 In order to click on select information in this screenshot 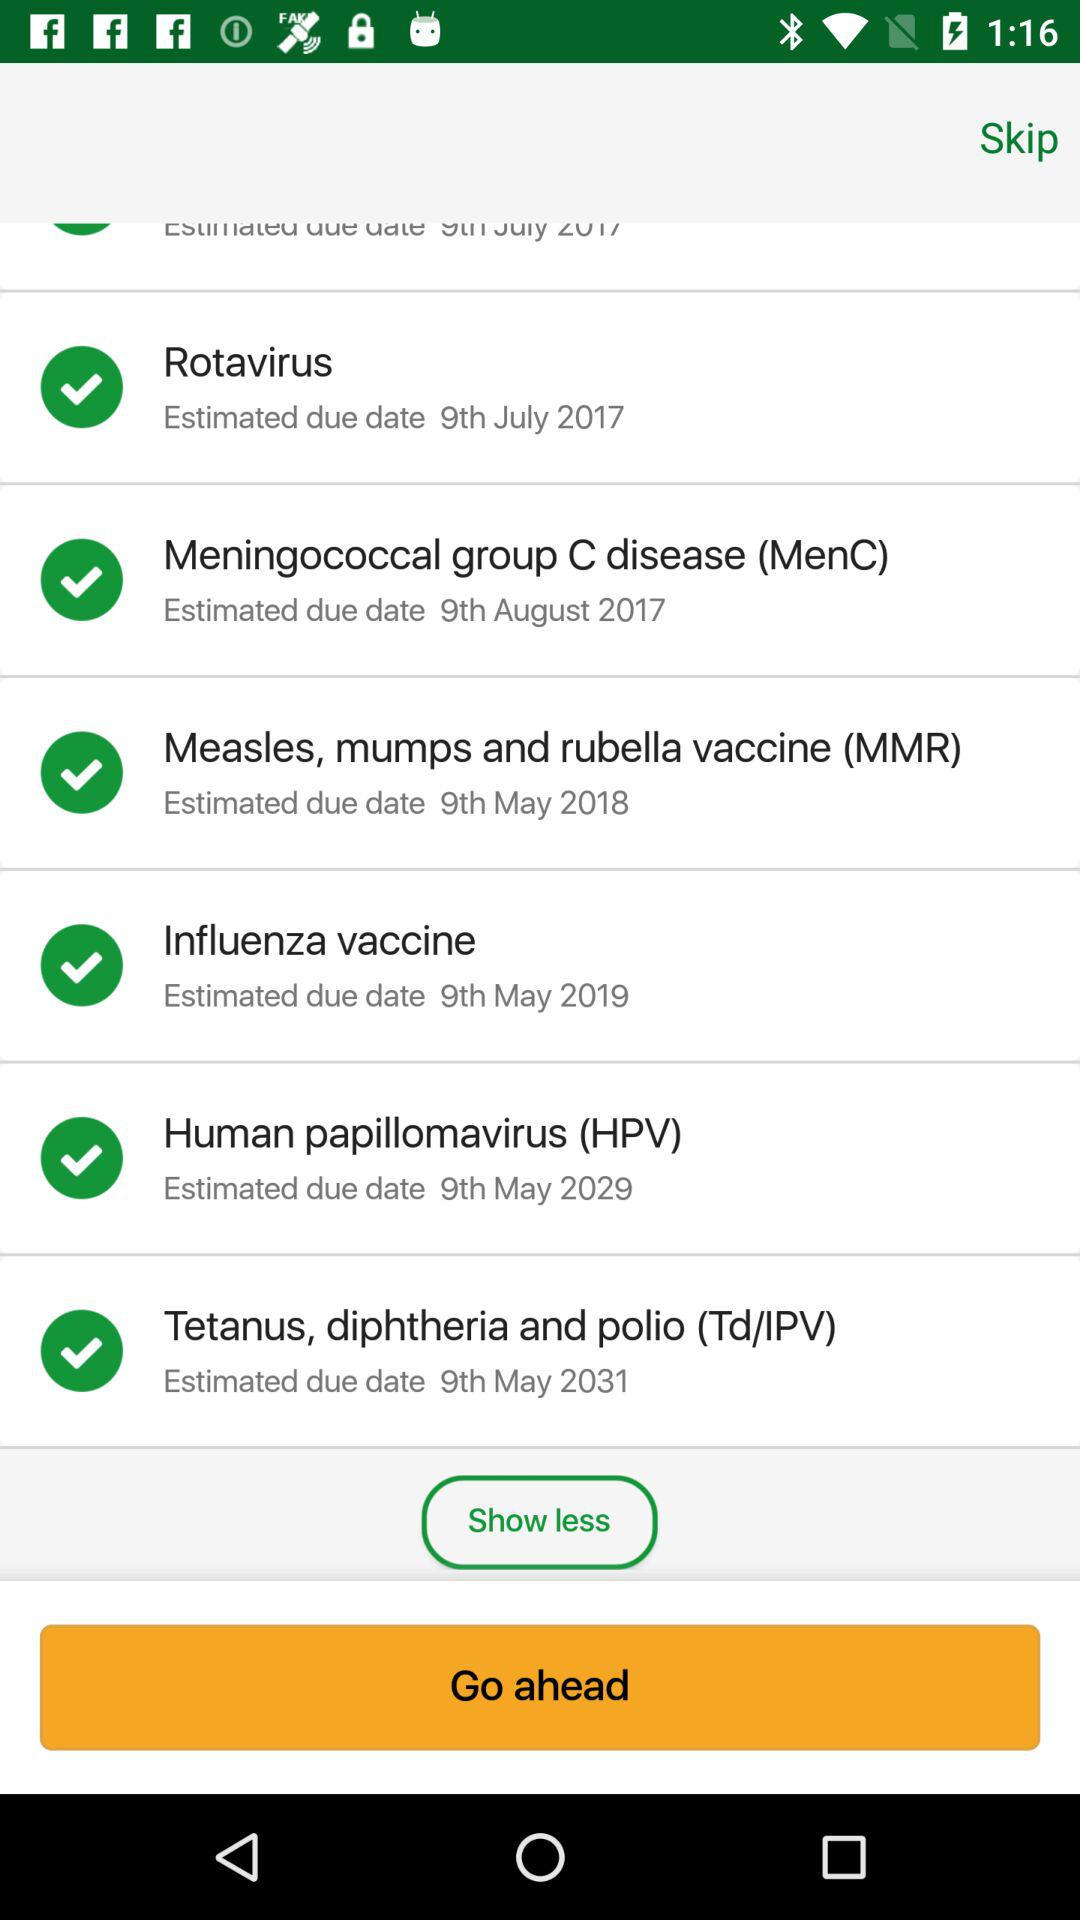, I will do `click(101, 772)`.